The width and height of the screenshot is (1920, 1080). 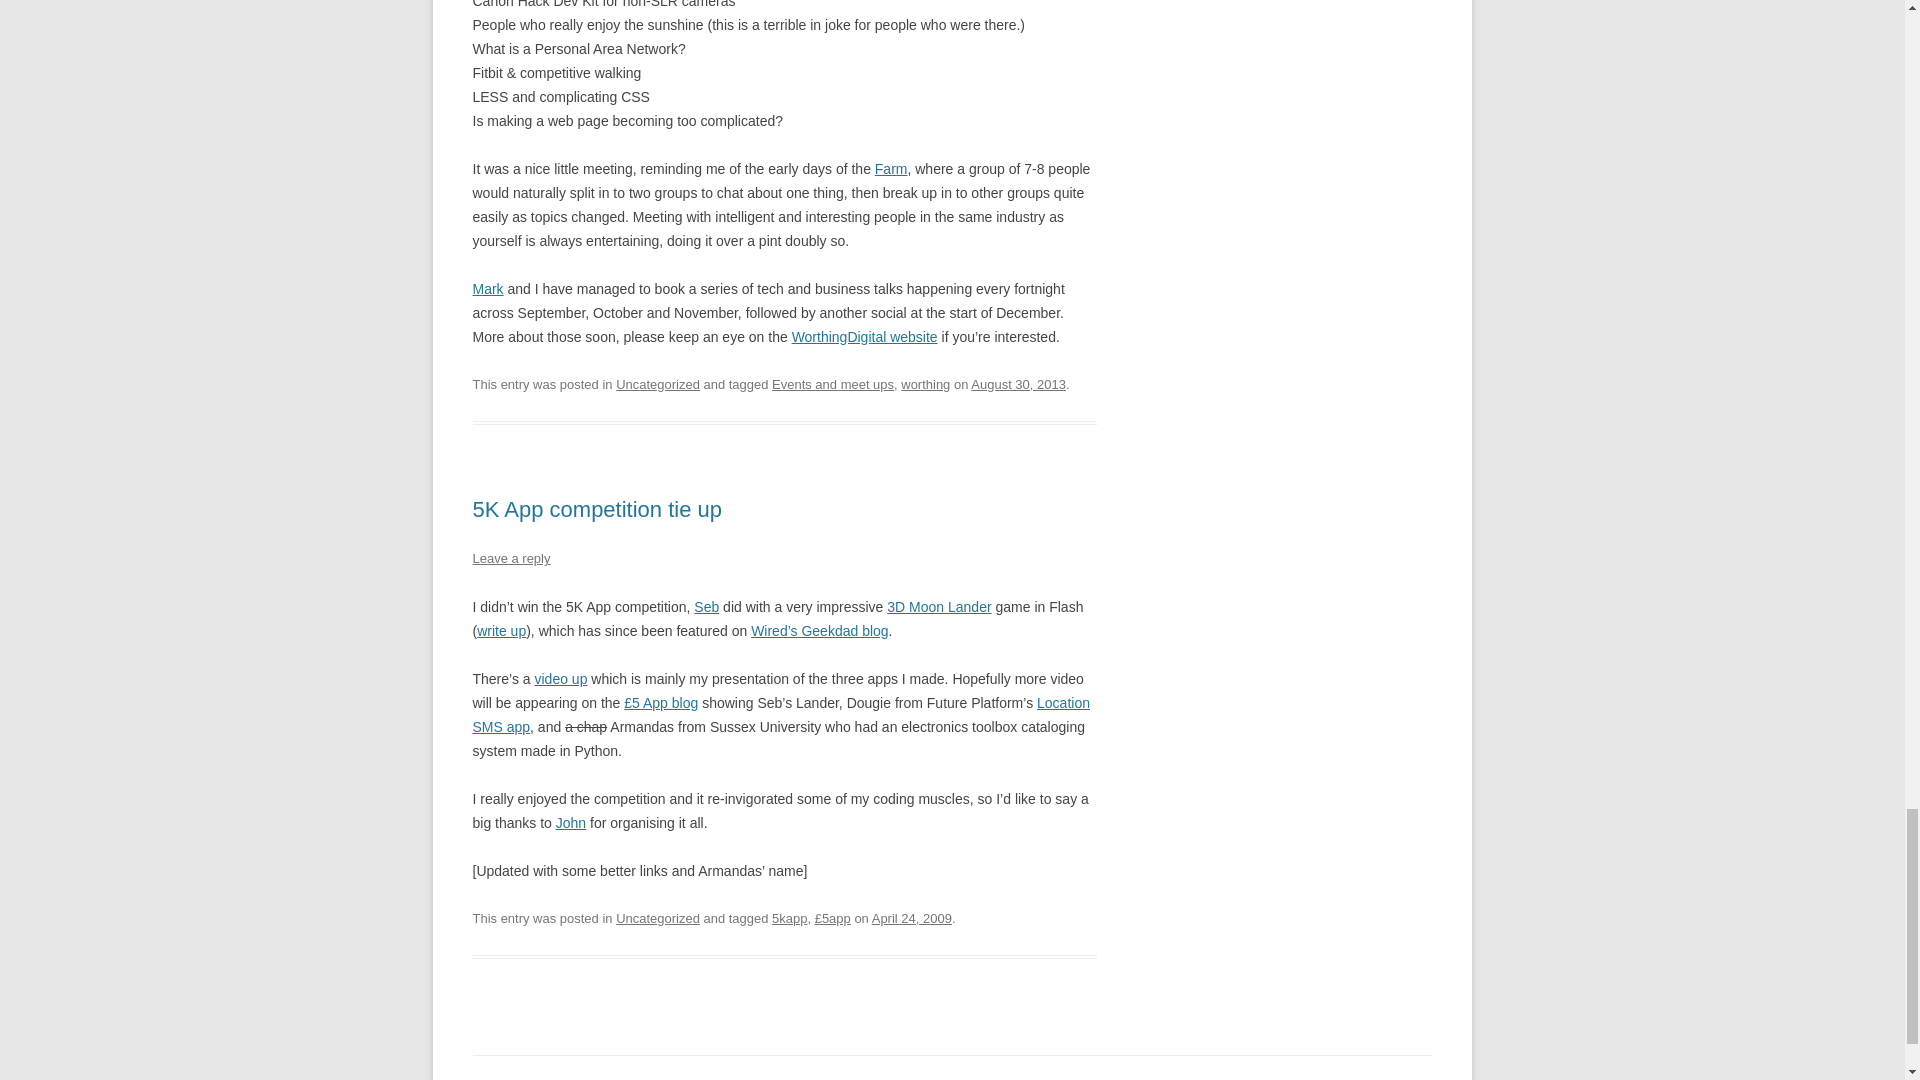 What do you see at coordinates (1018, 384) in the screenshot?
I see `August 30, 2013` at bounding box center [1018, 384].